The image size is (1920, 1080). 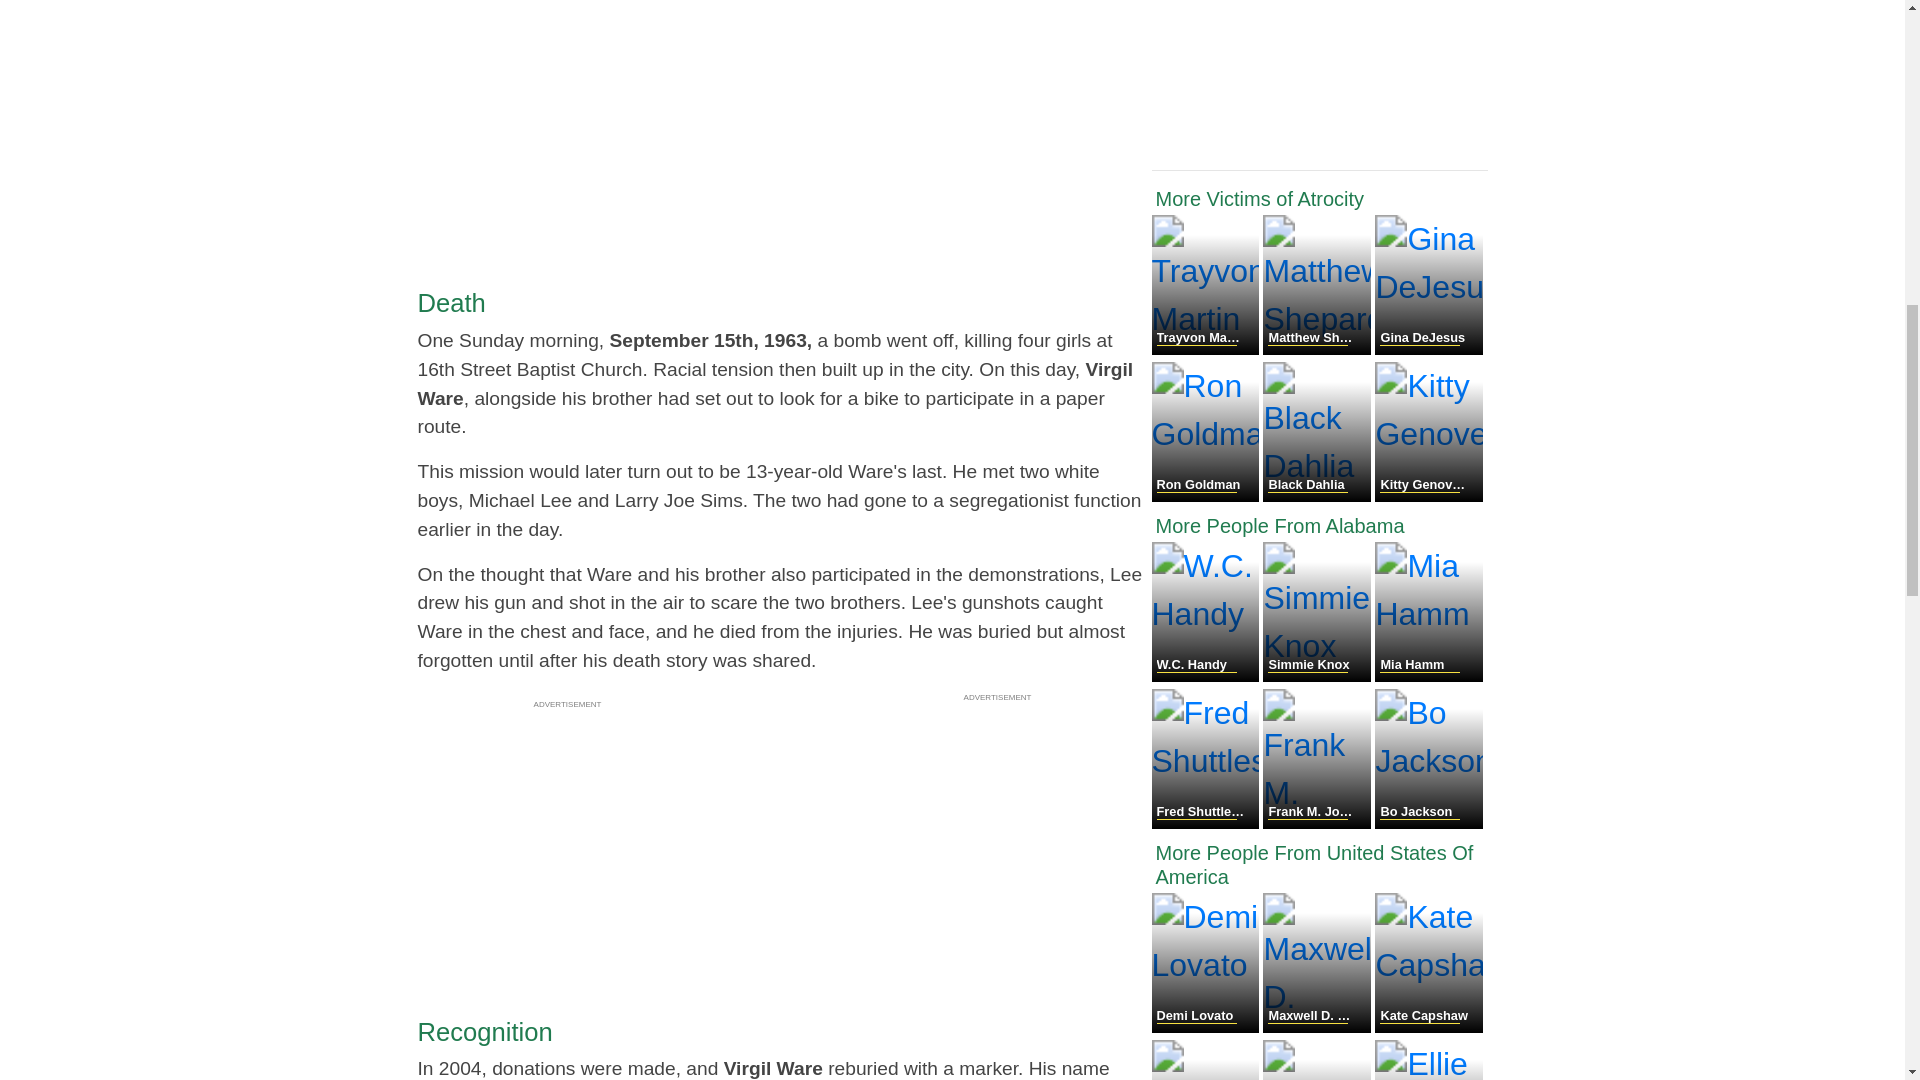 What do you see at coordinates (1428, 823) in the screenshot?
I see `Bo Jackson` at bounding box center [1428, 823].